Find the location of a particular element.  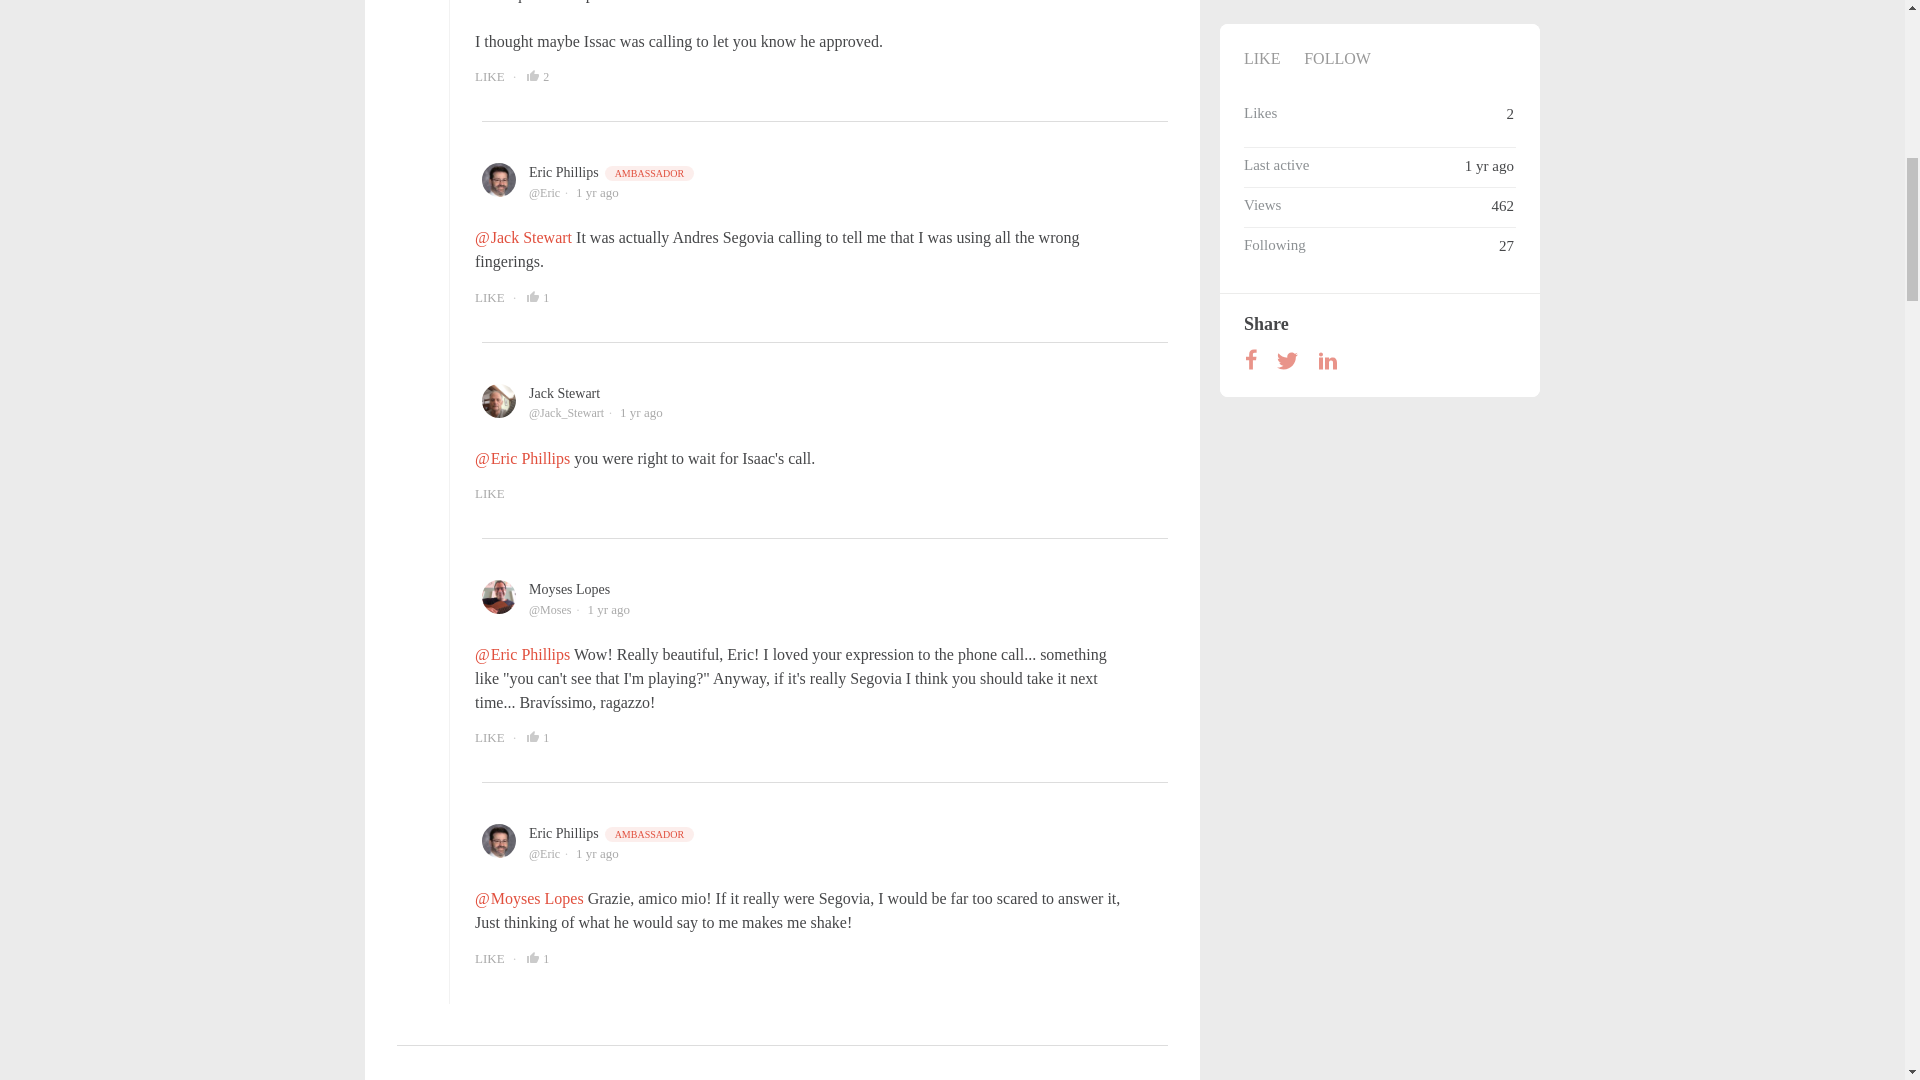

Moyses Lopes is located at coordinates (570, 590).